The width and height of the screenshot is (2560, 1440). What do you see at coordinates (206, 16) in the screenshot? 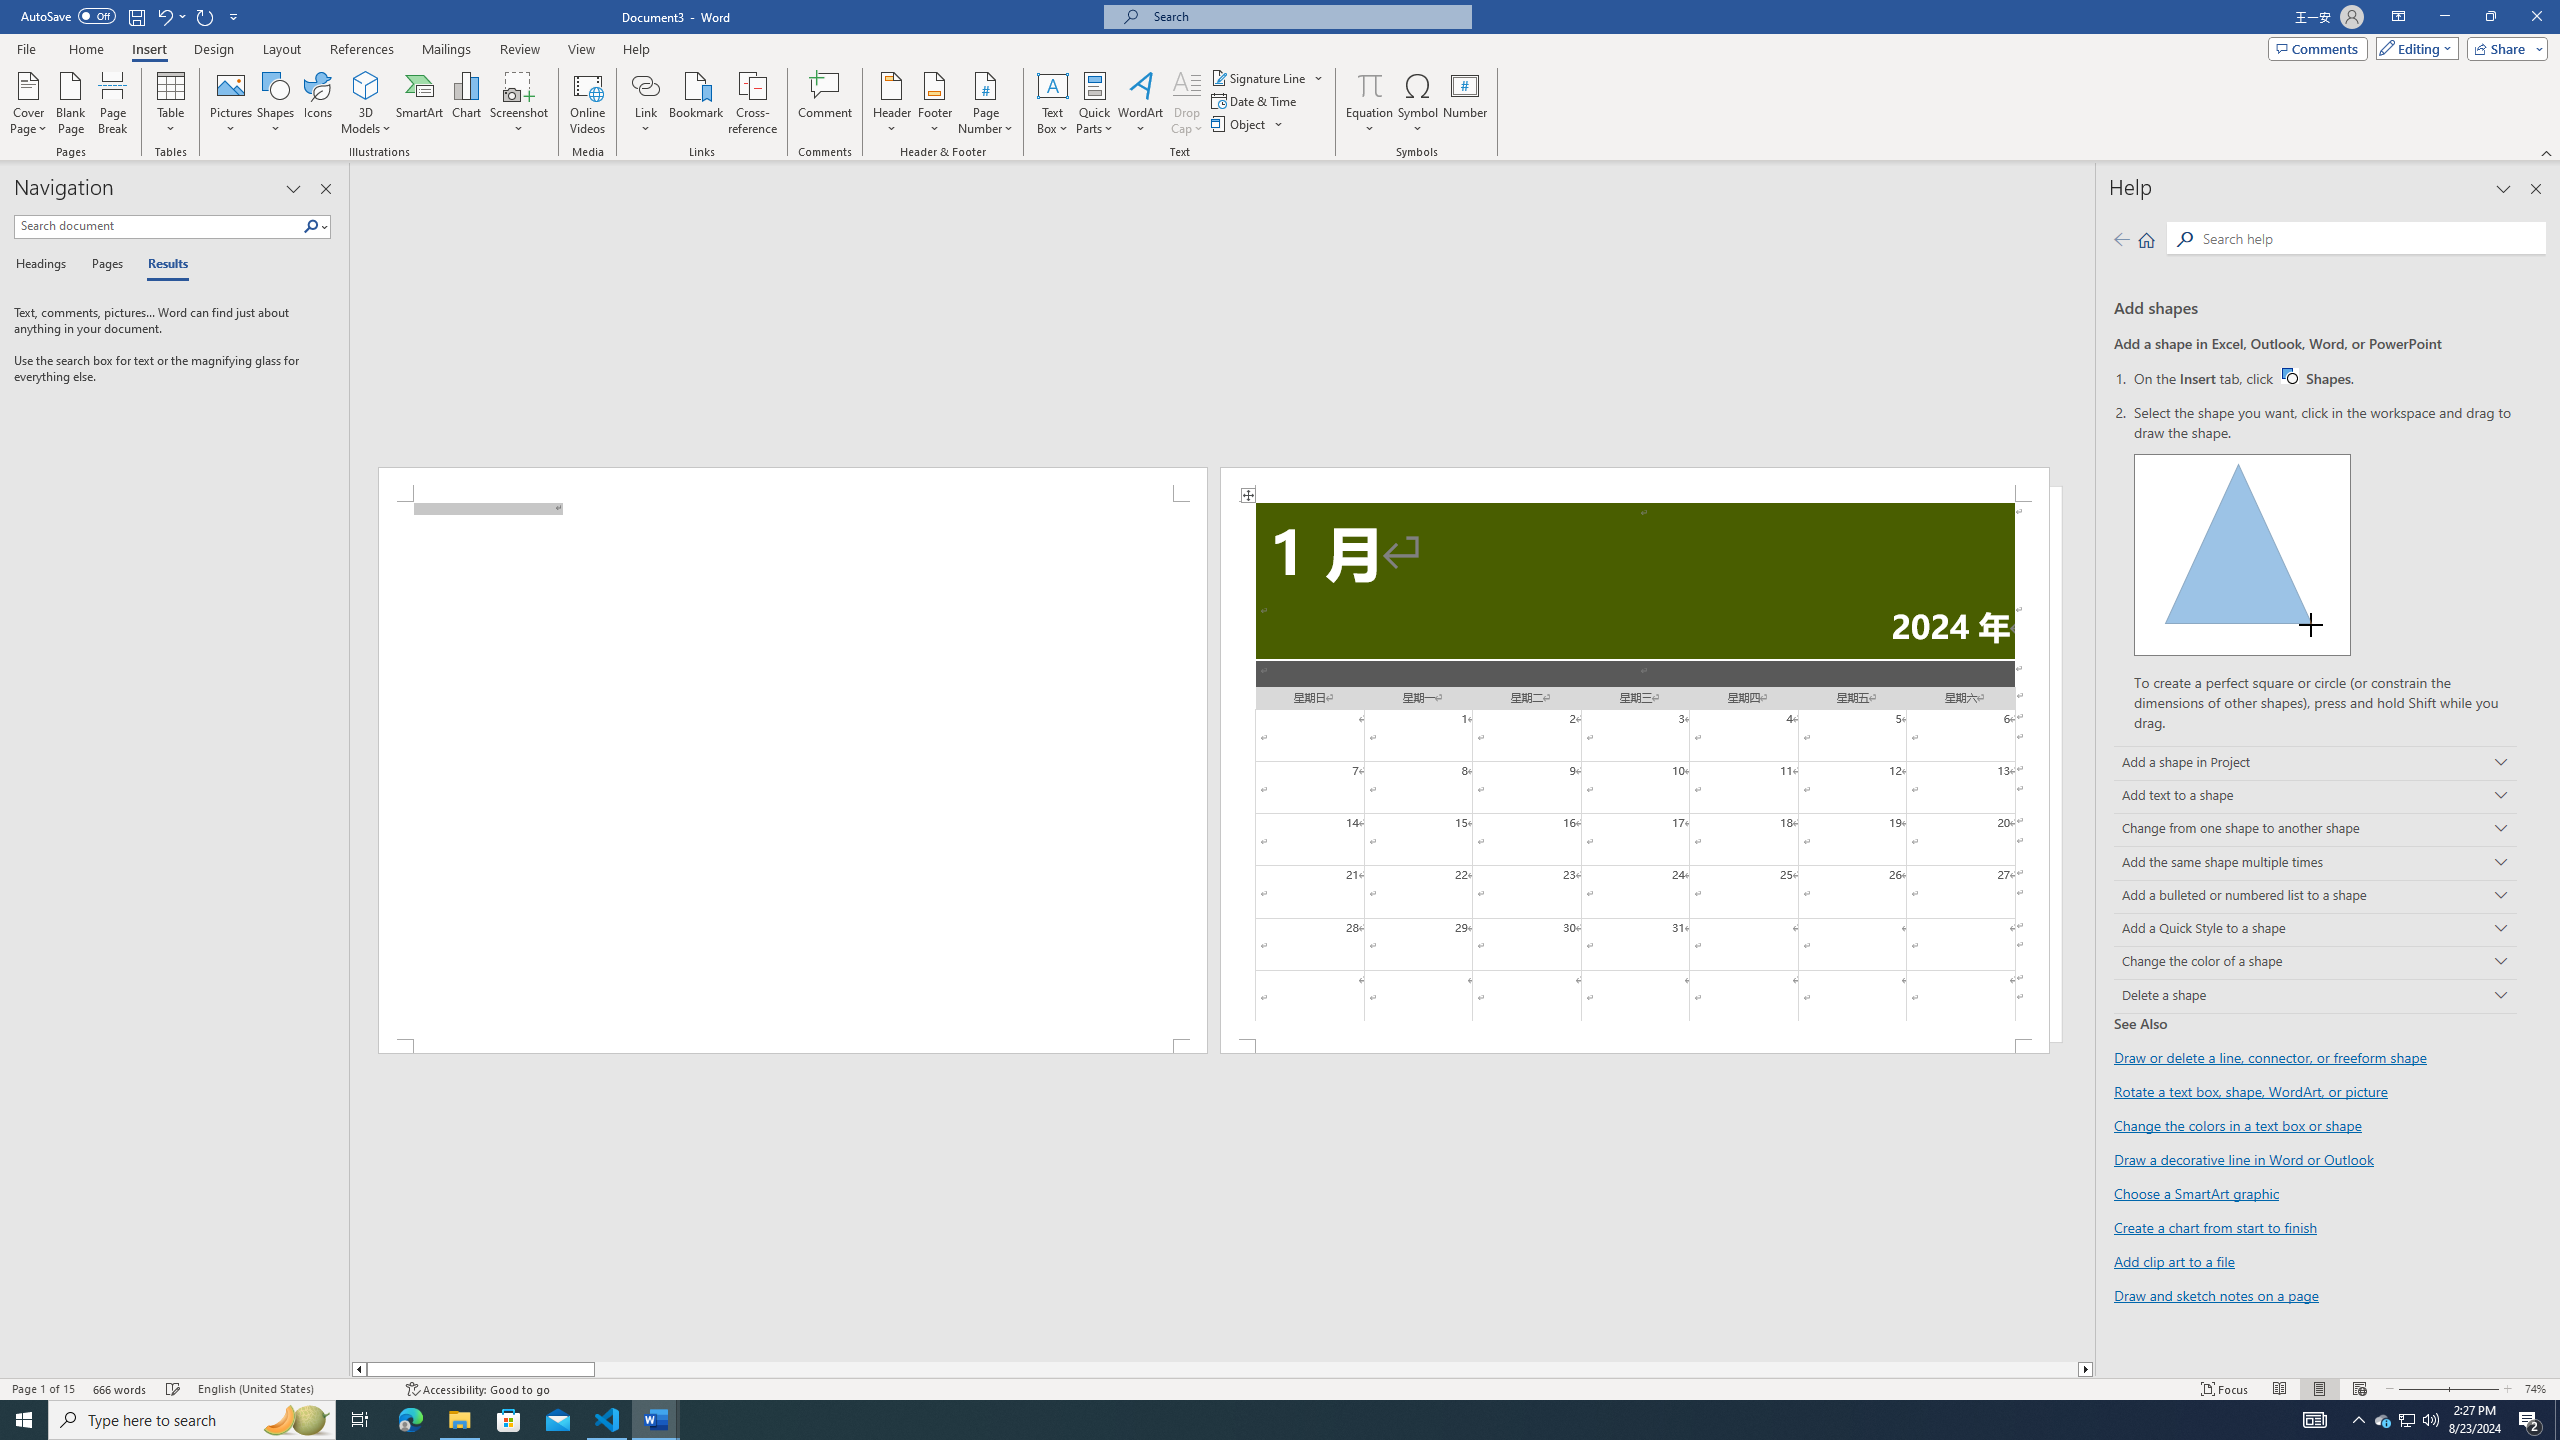
I see `Repeat Doc Close` at bounding box center [206, 16].